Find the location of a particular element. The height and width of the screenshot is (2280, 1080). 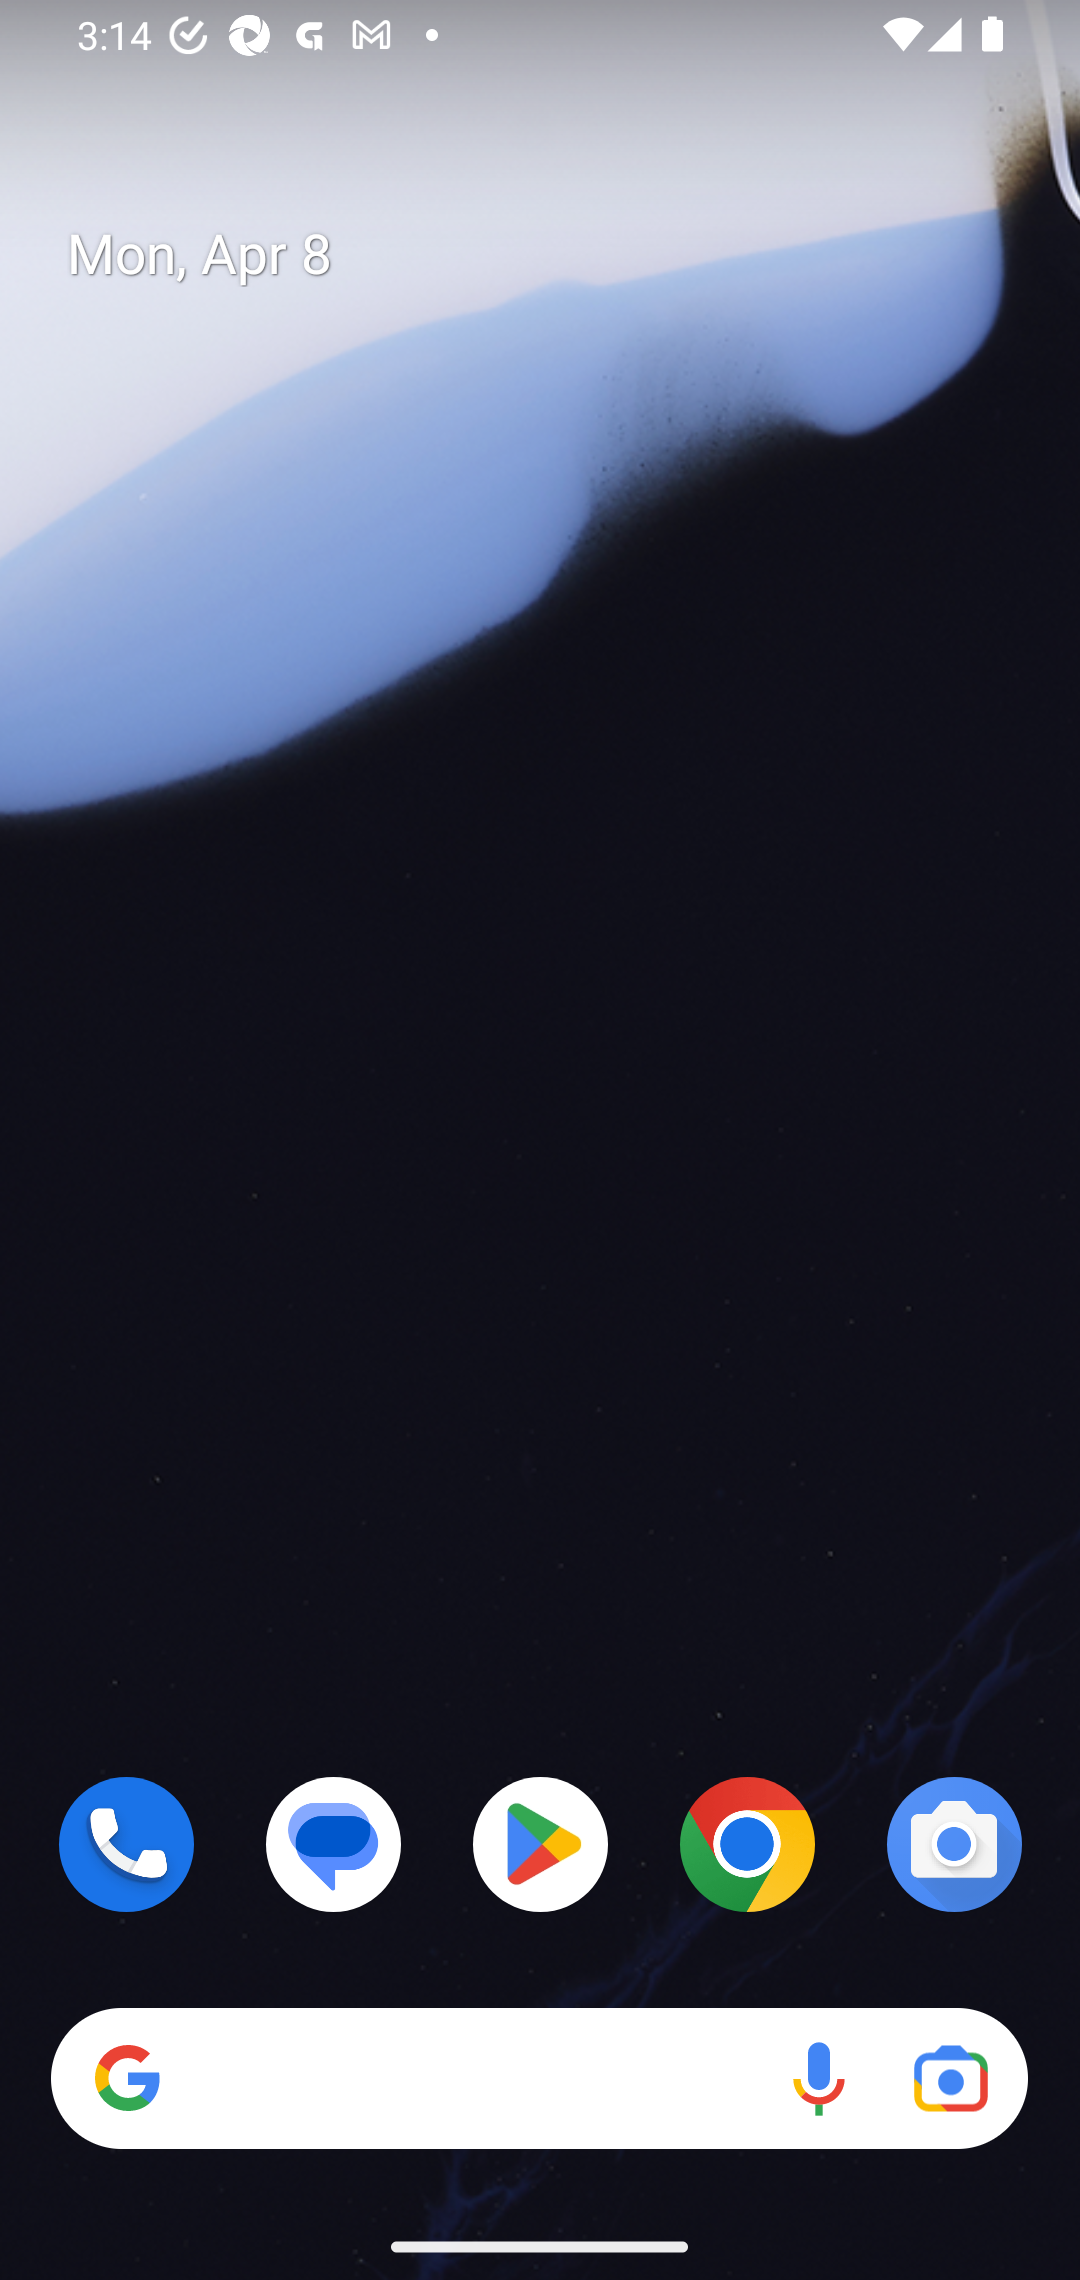

Play Store is located at coordinates (540, 1844).